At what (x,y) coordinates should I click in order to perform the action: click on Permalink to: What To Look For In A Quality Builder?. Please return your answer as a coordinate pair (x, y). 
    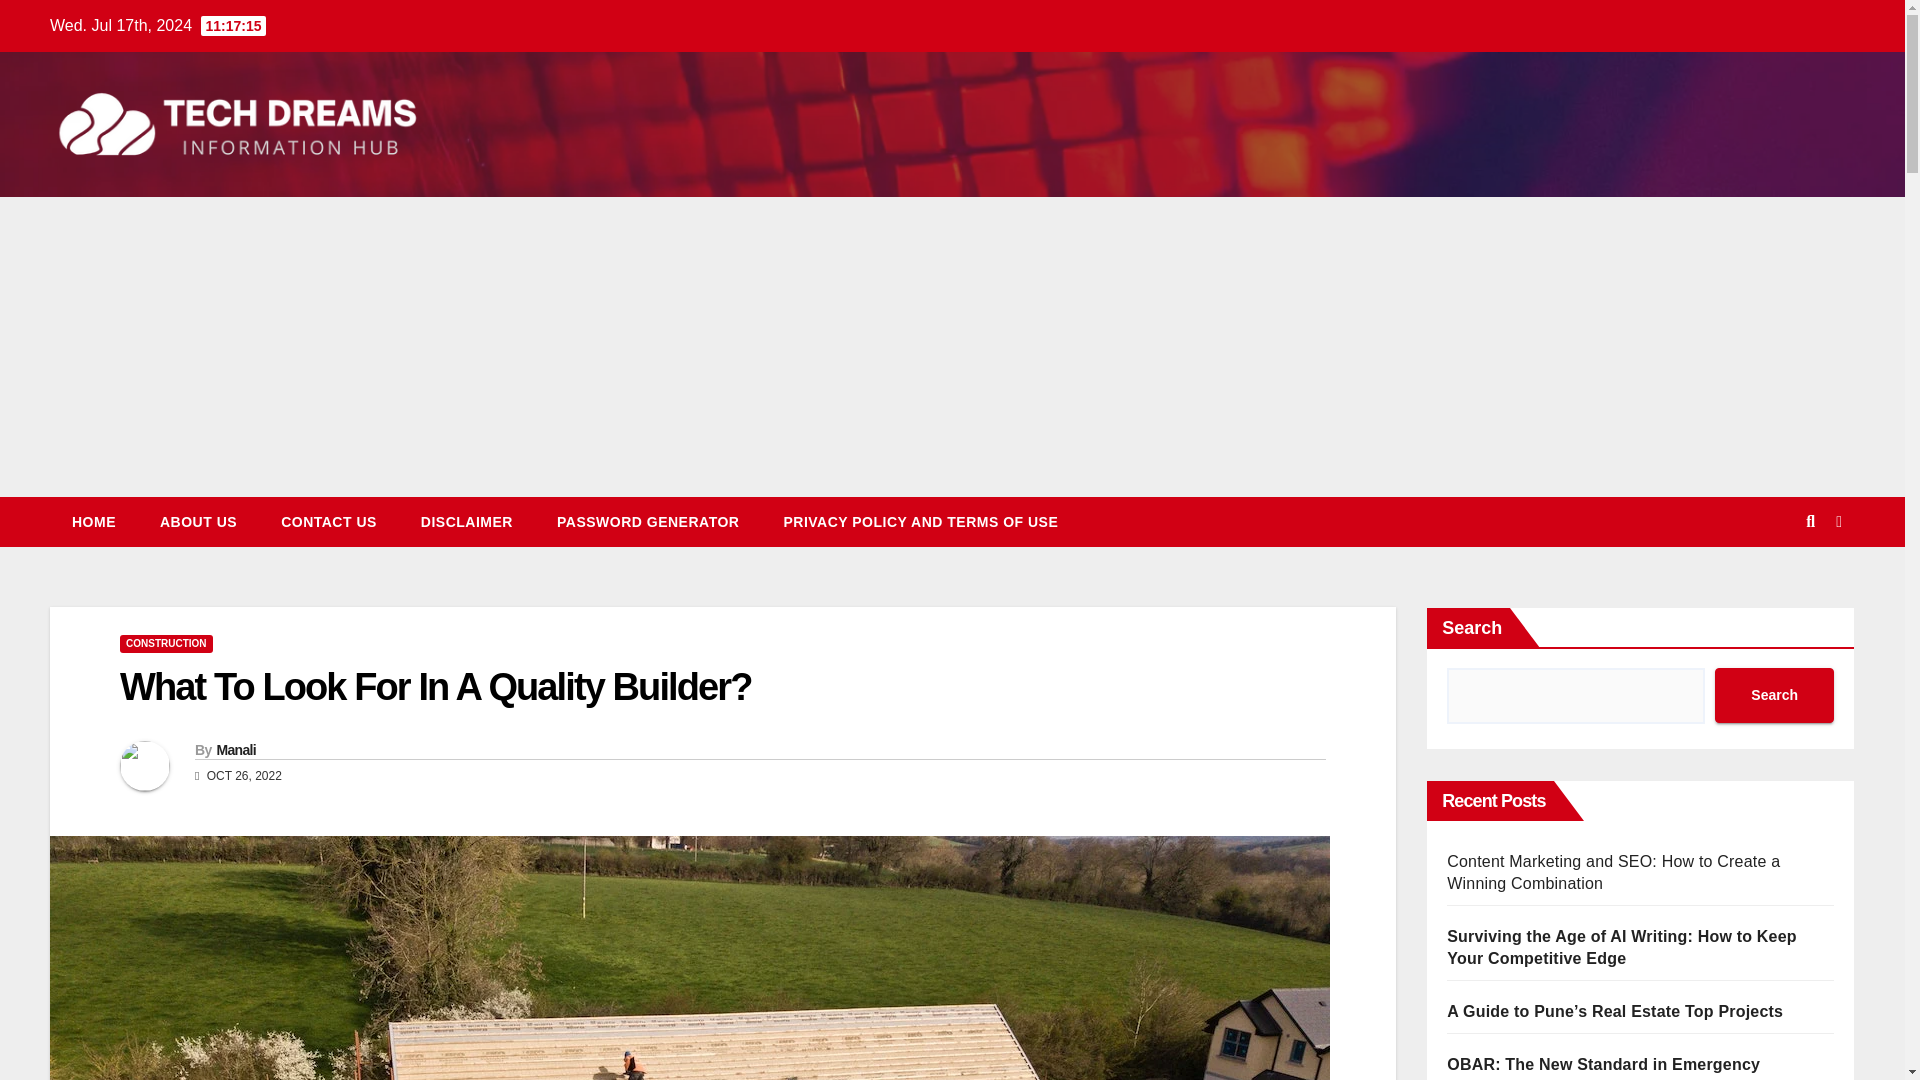
    Looking at the image, I should click on (434, 687).